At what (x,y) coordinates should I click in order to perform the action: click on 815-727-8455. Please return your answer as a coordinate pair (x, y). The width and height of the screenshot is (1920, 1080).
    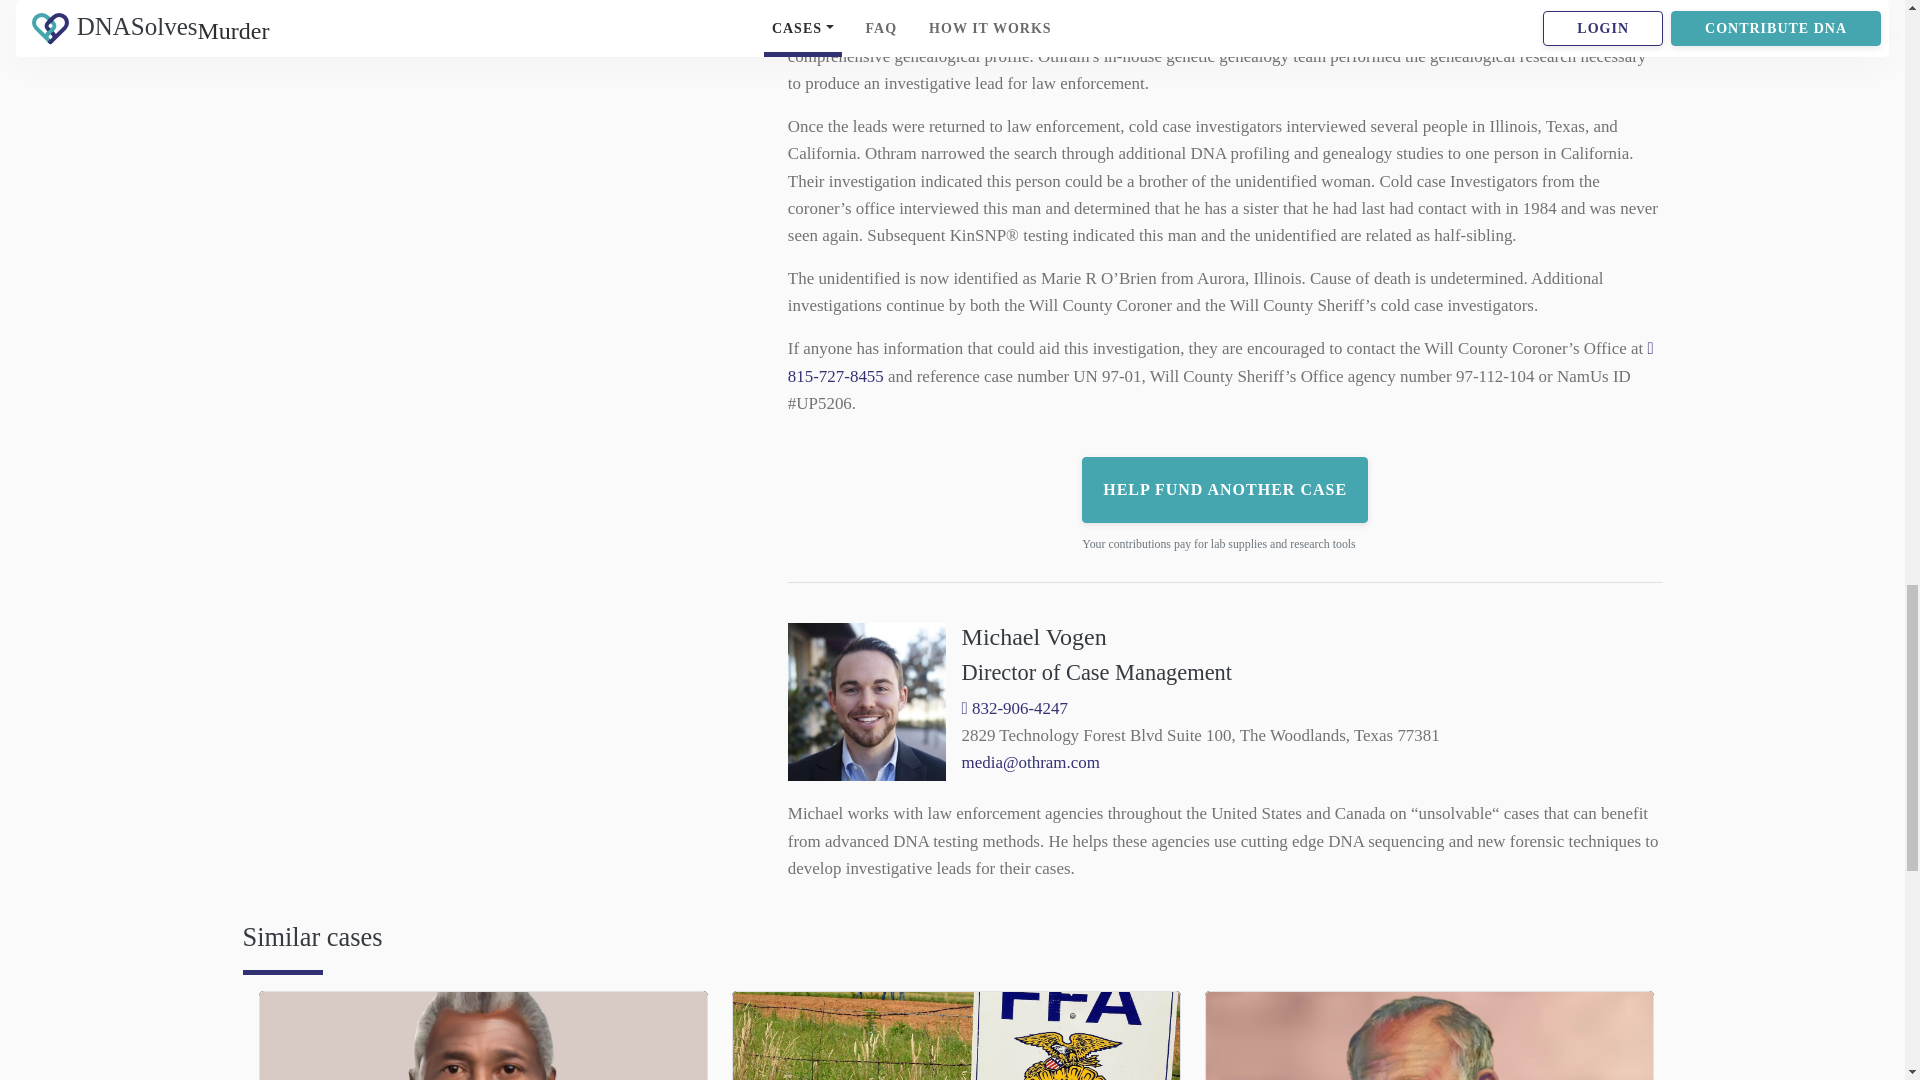
    Looking at the image, I should click on (1220, 362).